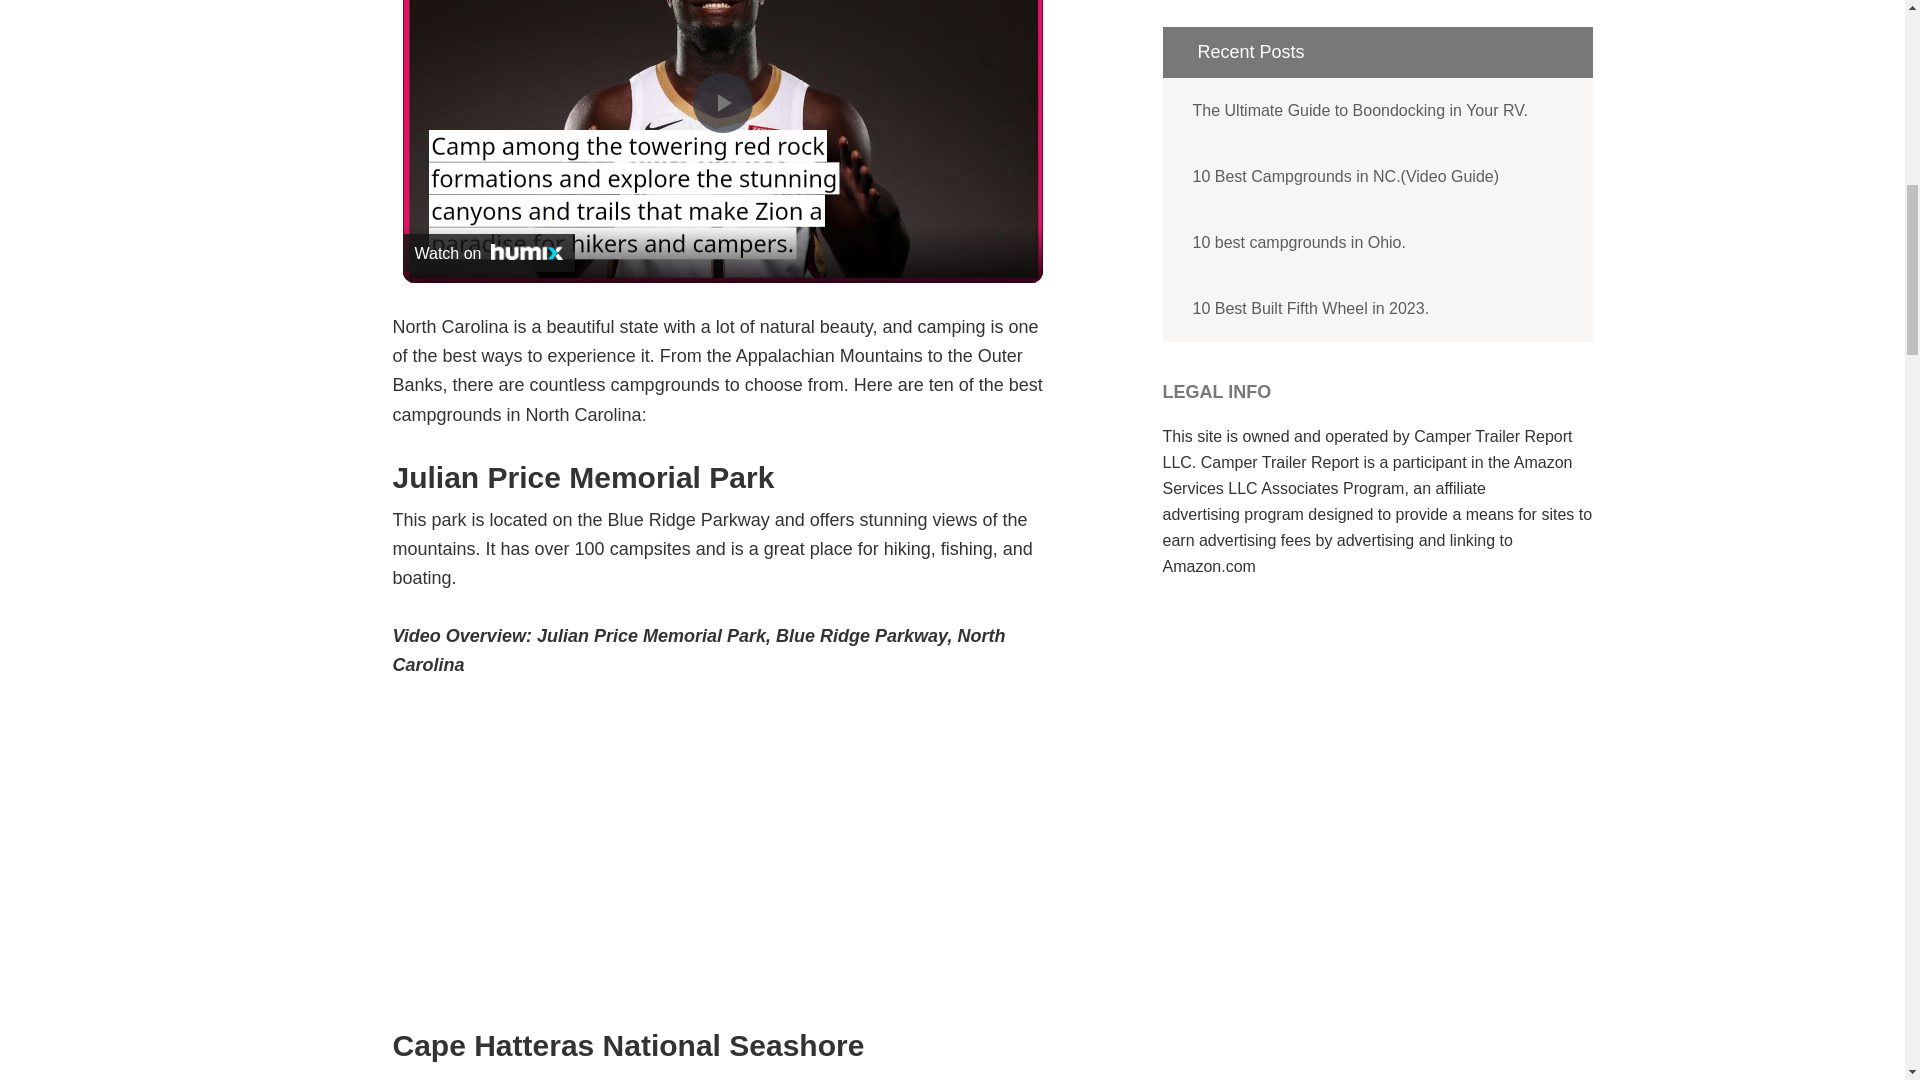 The height and width of the screenshot is (1080, 1920). What do you see at coordinates (1376, 110) in the screenshot?
I see `The Ultimate Guide to Boondocking in Your RV.` at bounding box center [1376, 110].